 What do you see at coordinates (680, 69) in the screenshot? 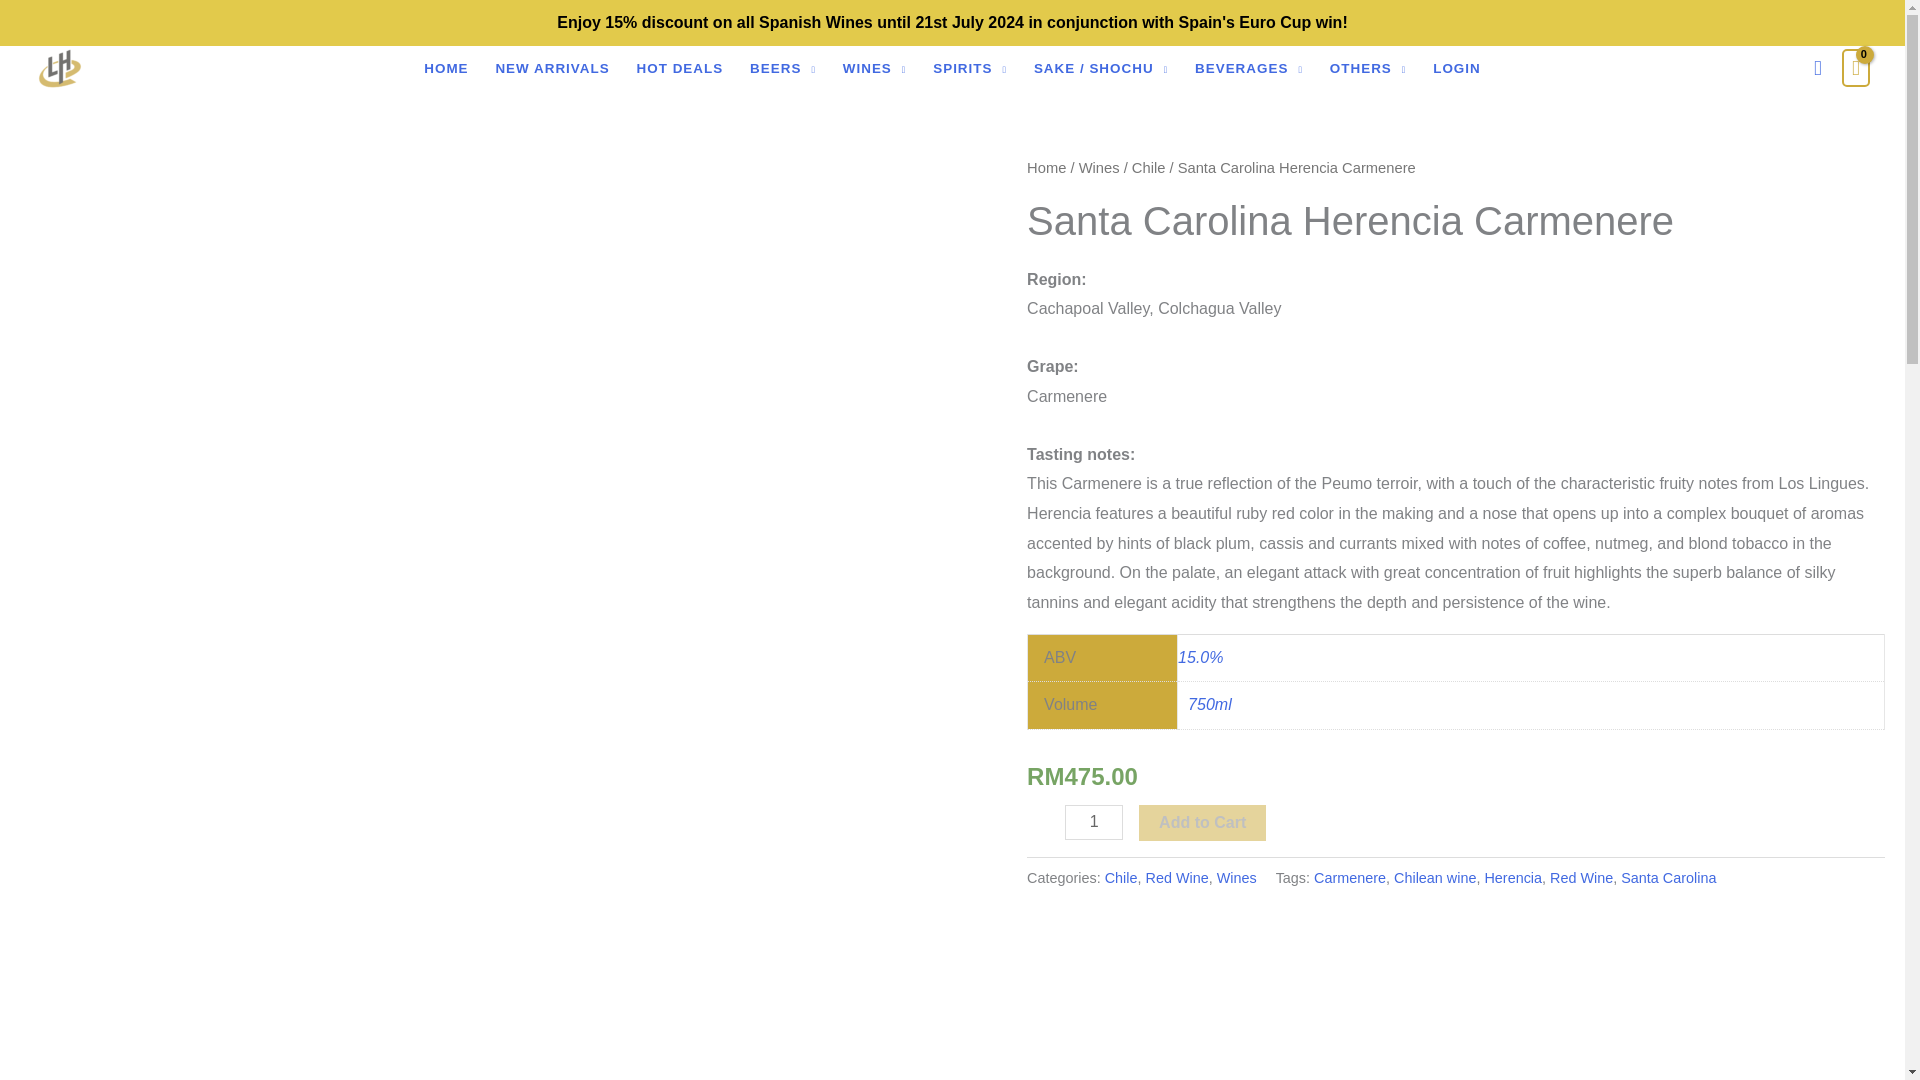
I see `HOT DEALS` at bounding box center [680, 69].